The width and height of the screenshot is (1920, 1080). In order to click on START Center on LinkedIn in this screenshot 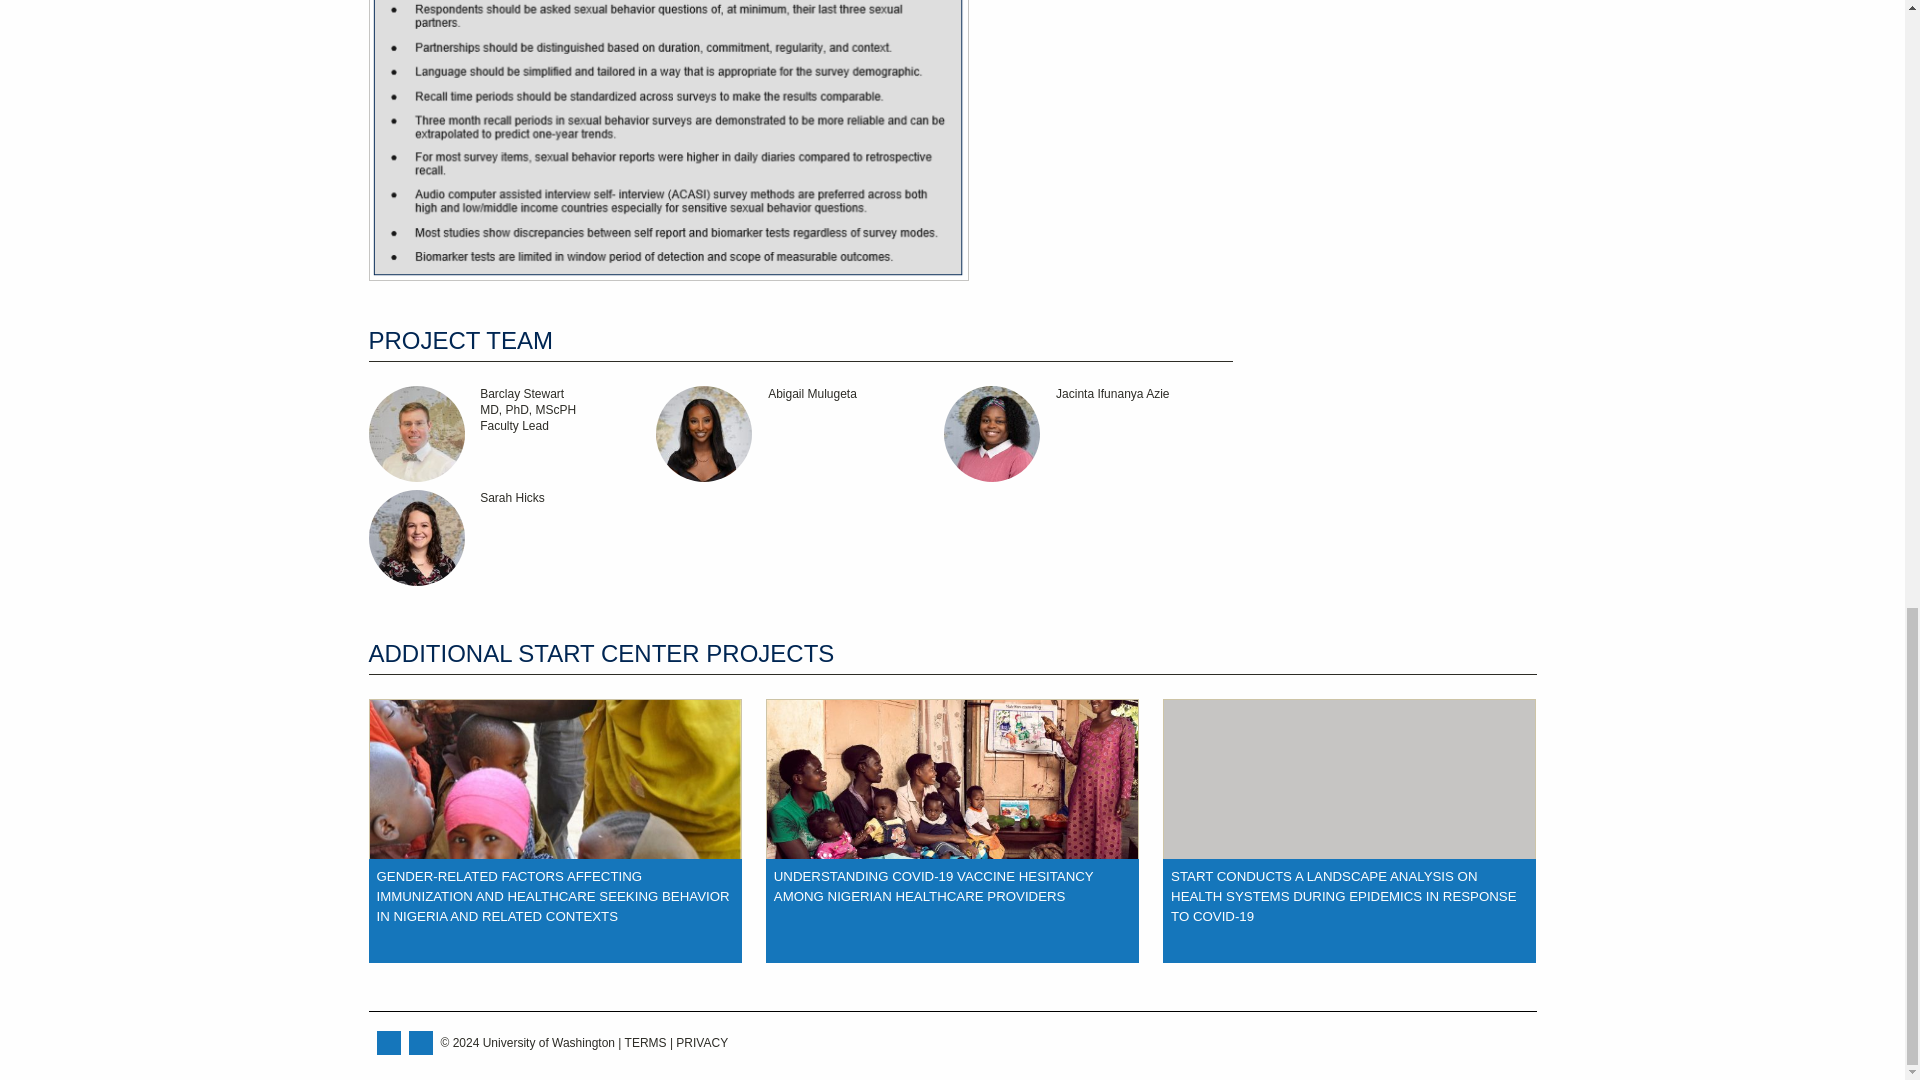, I will do `click(388, 1043)`.